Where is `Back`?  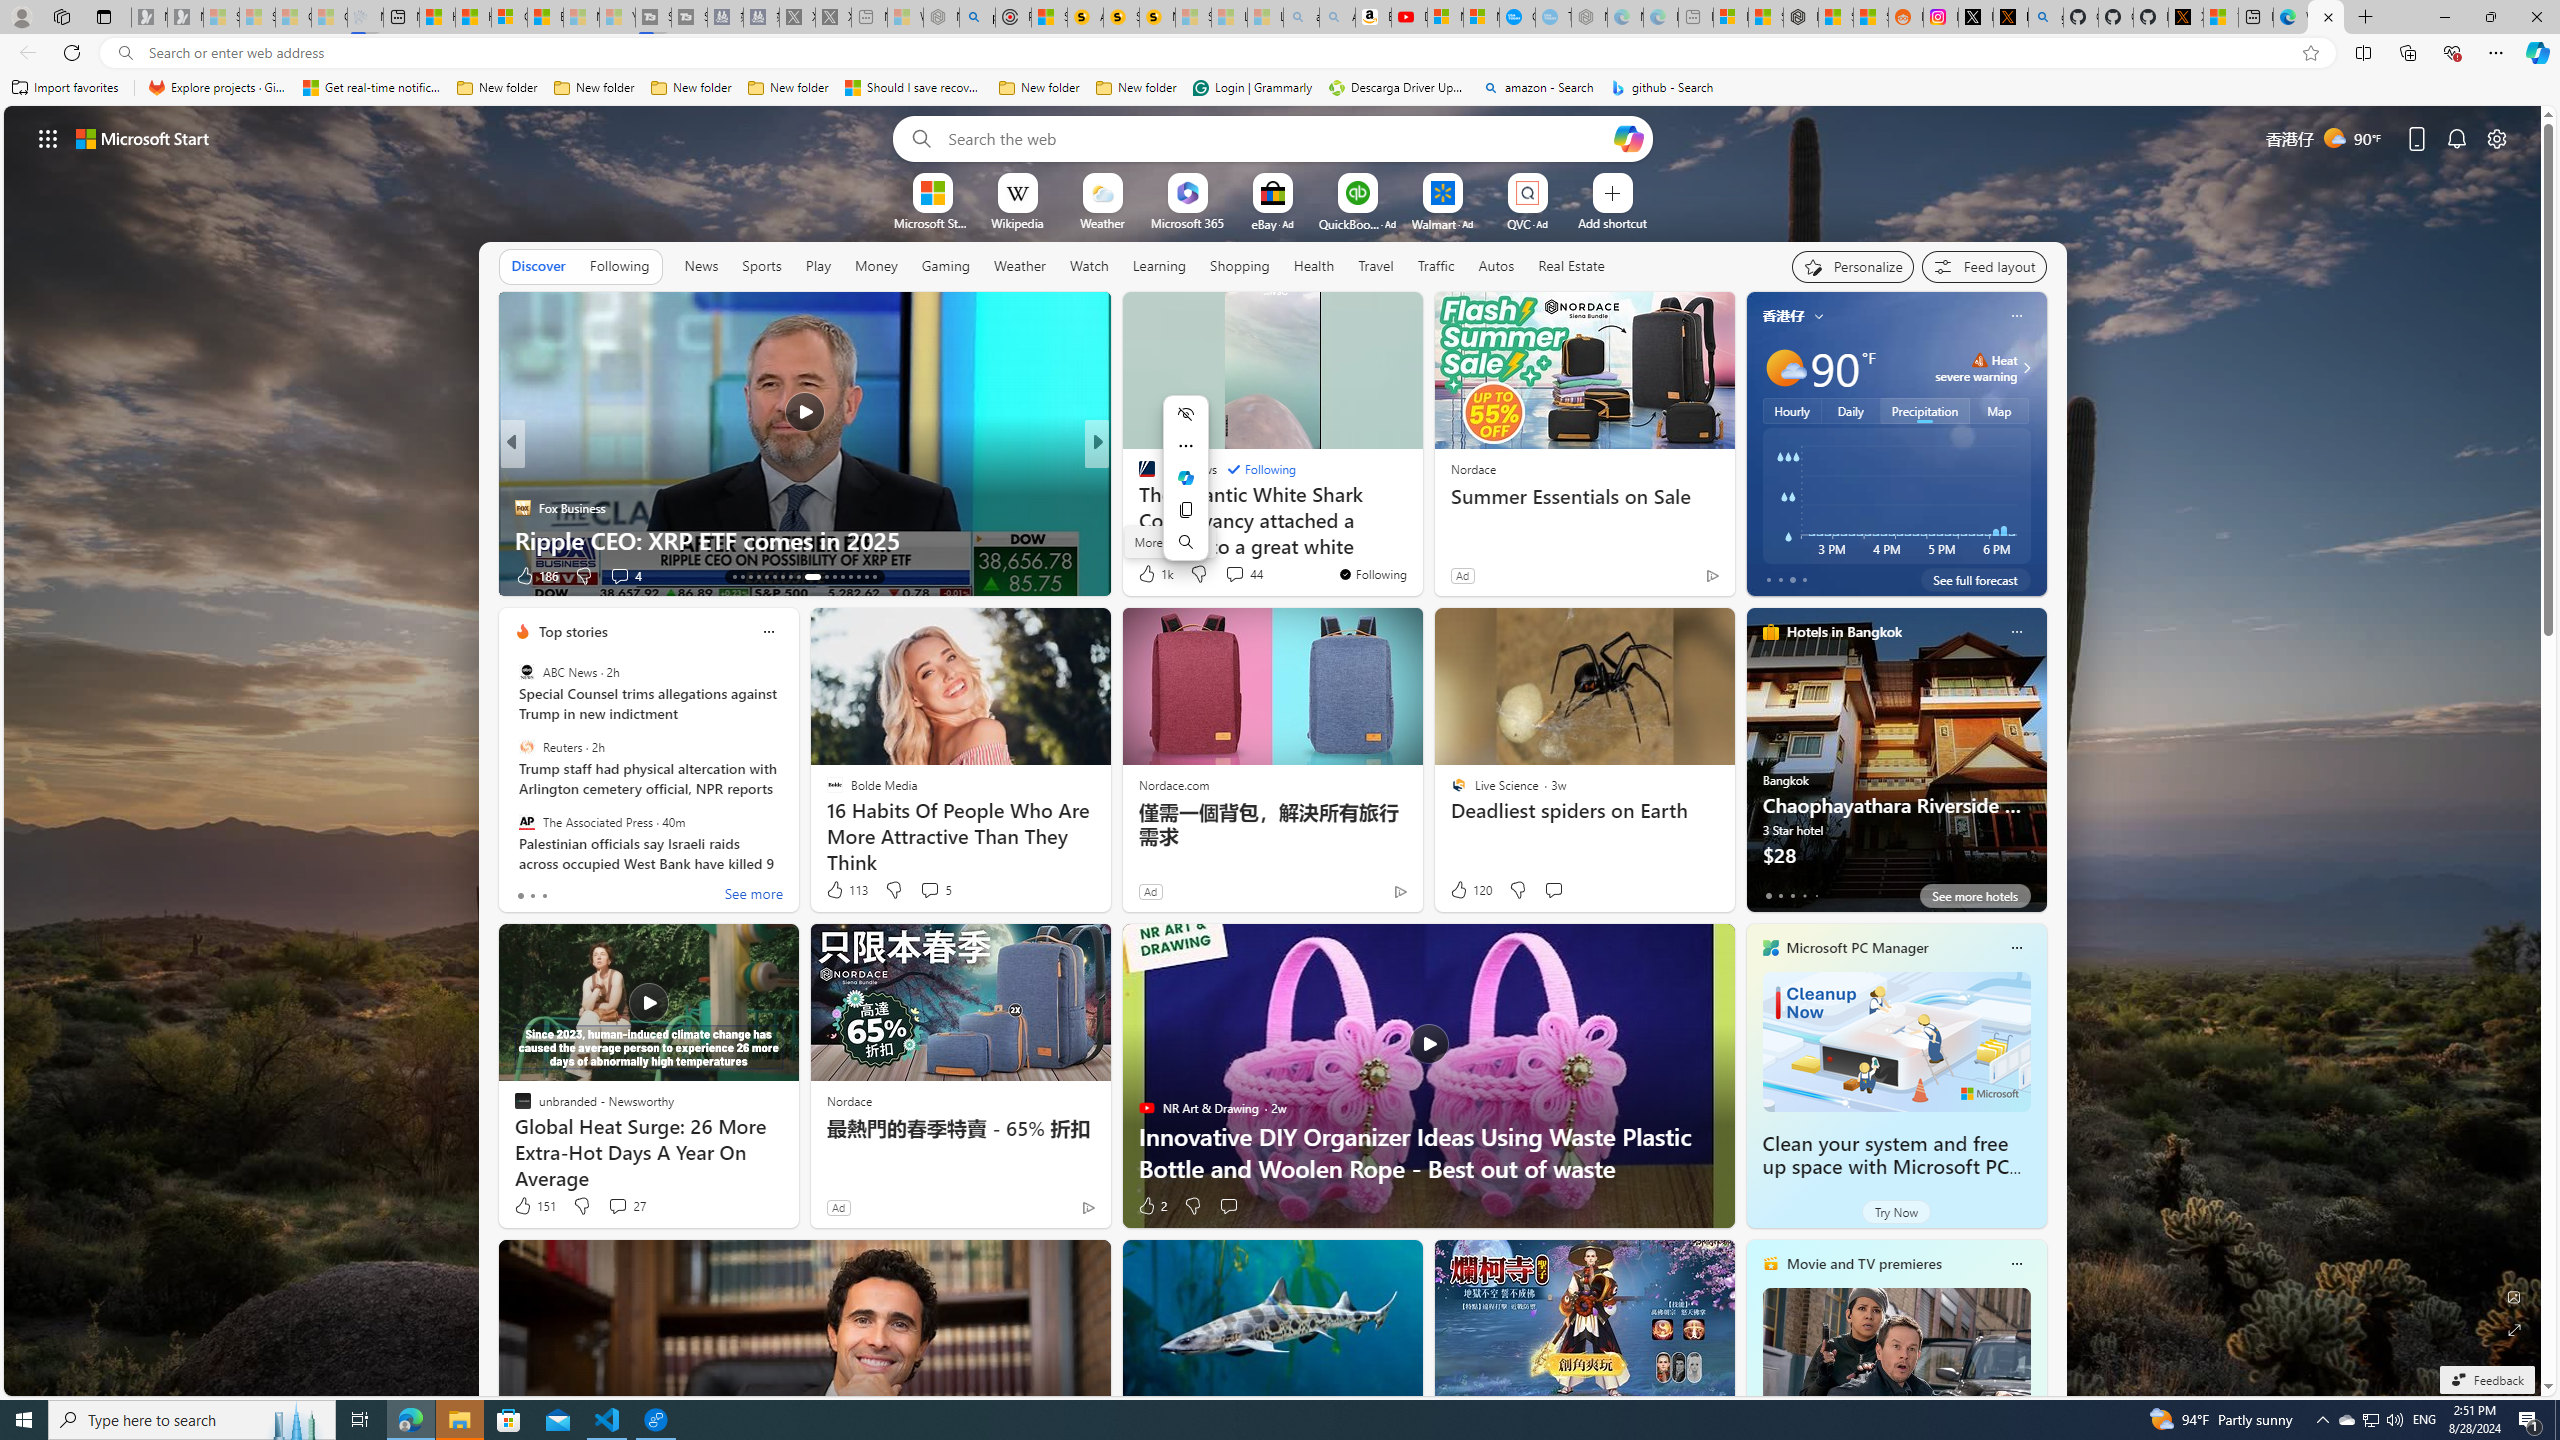 Back is located at coordinates (24, 52).